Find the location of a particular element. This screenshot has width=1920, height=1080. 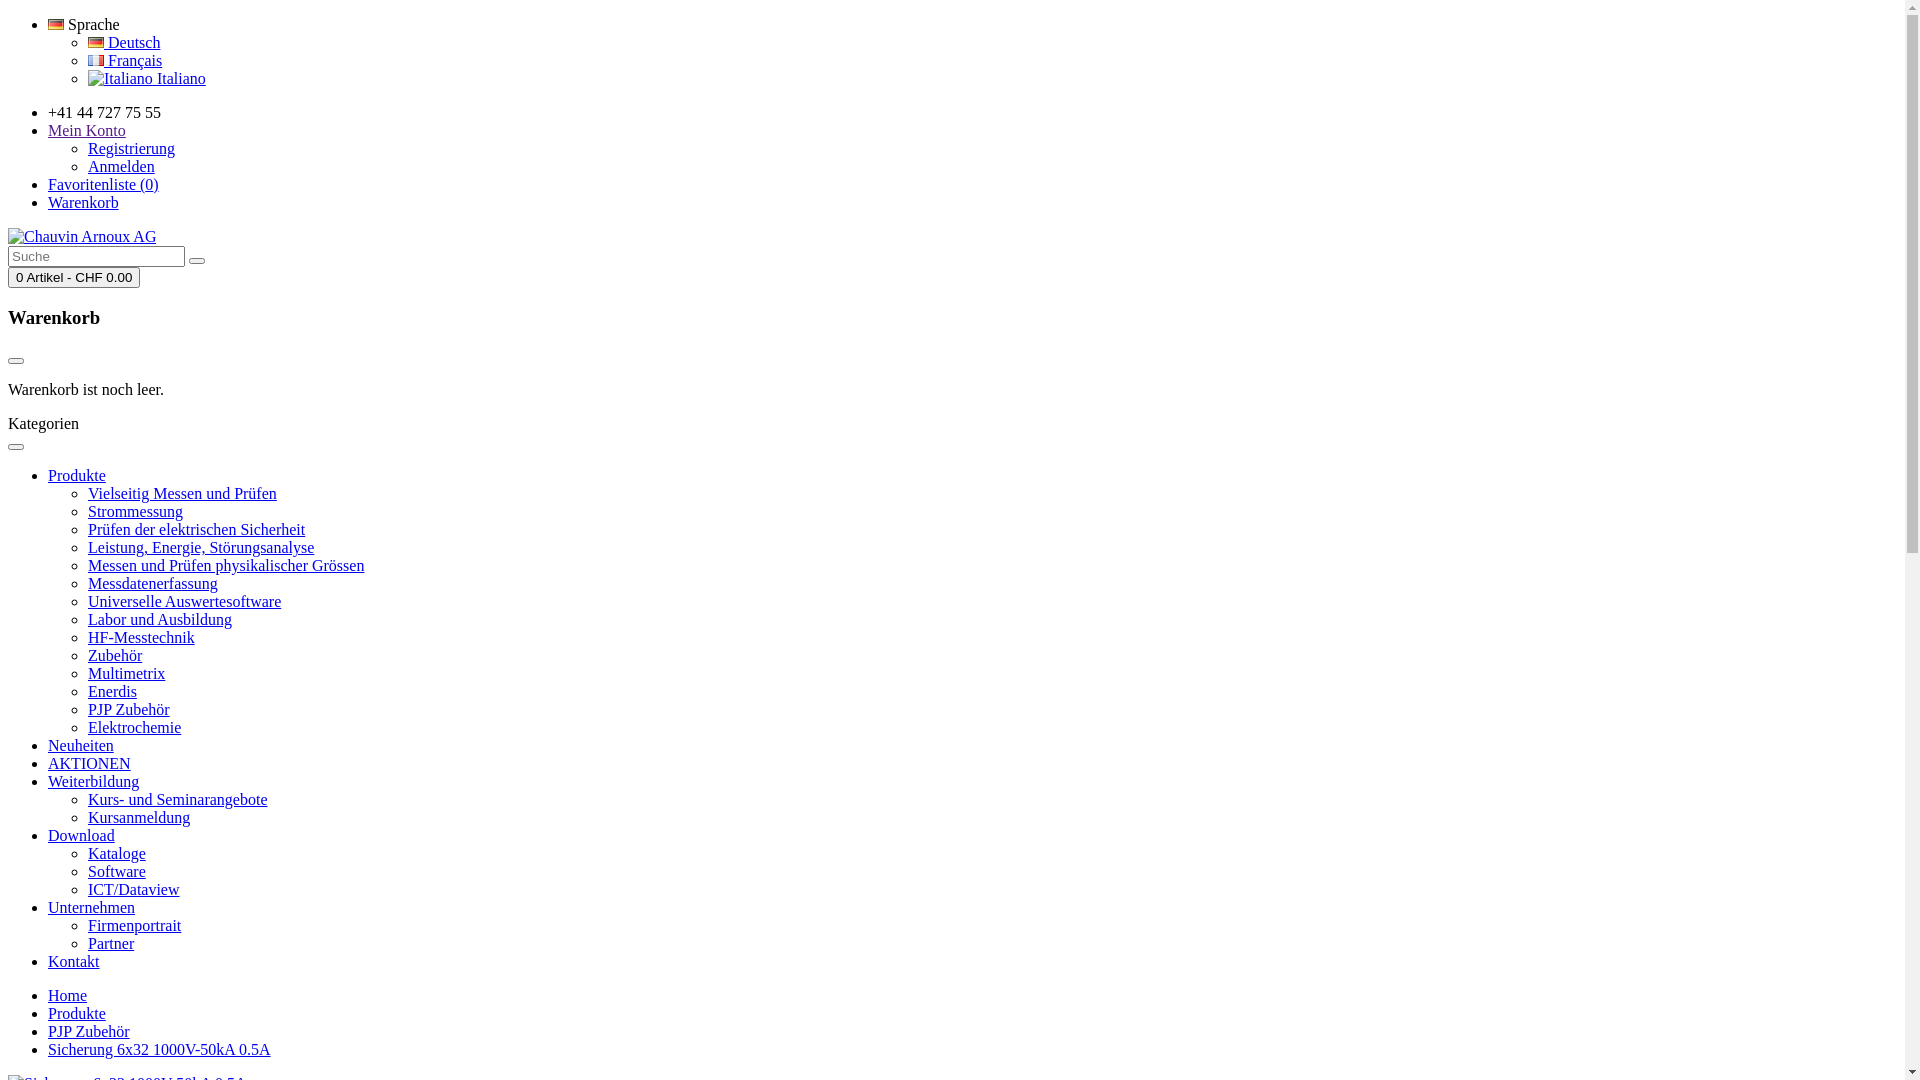

0 Artikel - CHF 0.00 is located at coordinates (74, 278).